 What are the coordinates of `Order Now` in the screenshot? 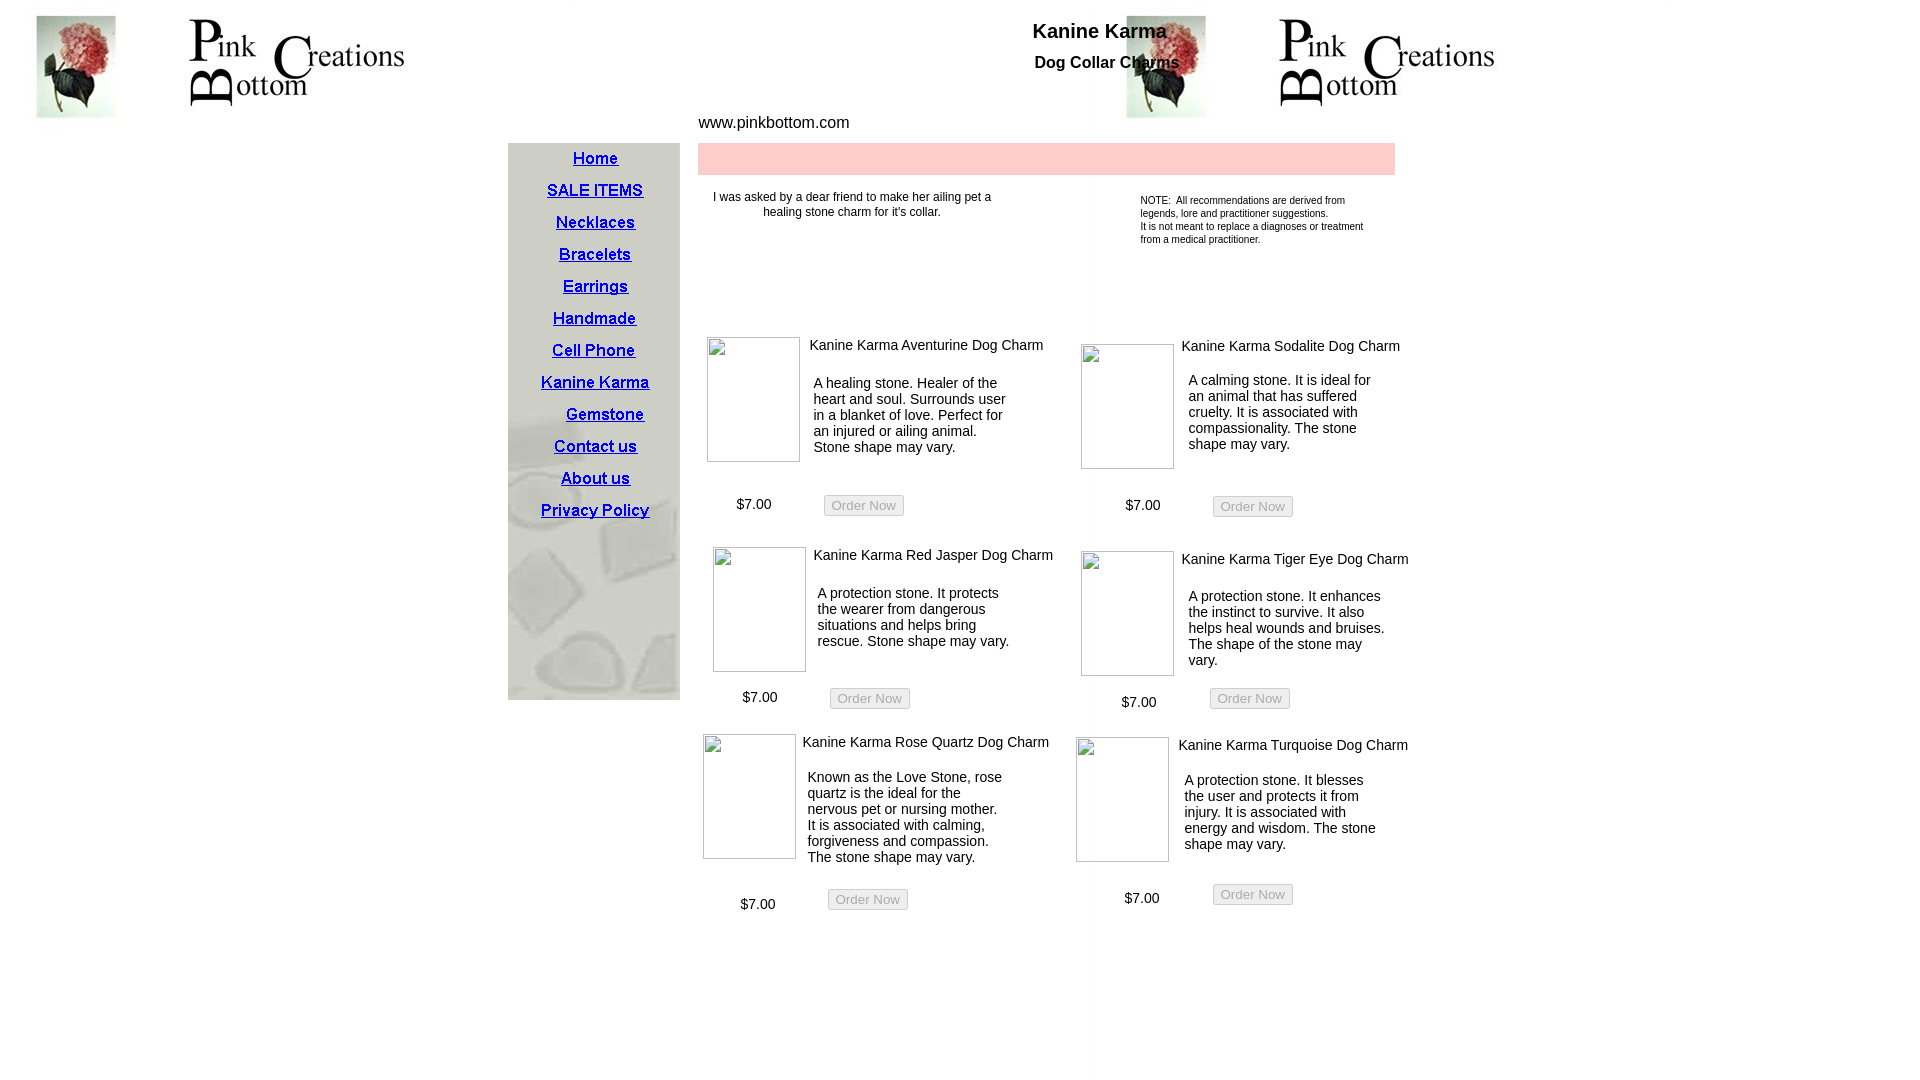 It's located at (870, 698).